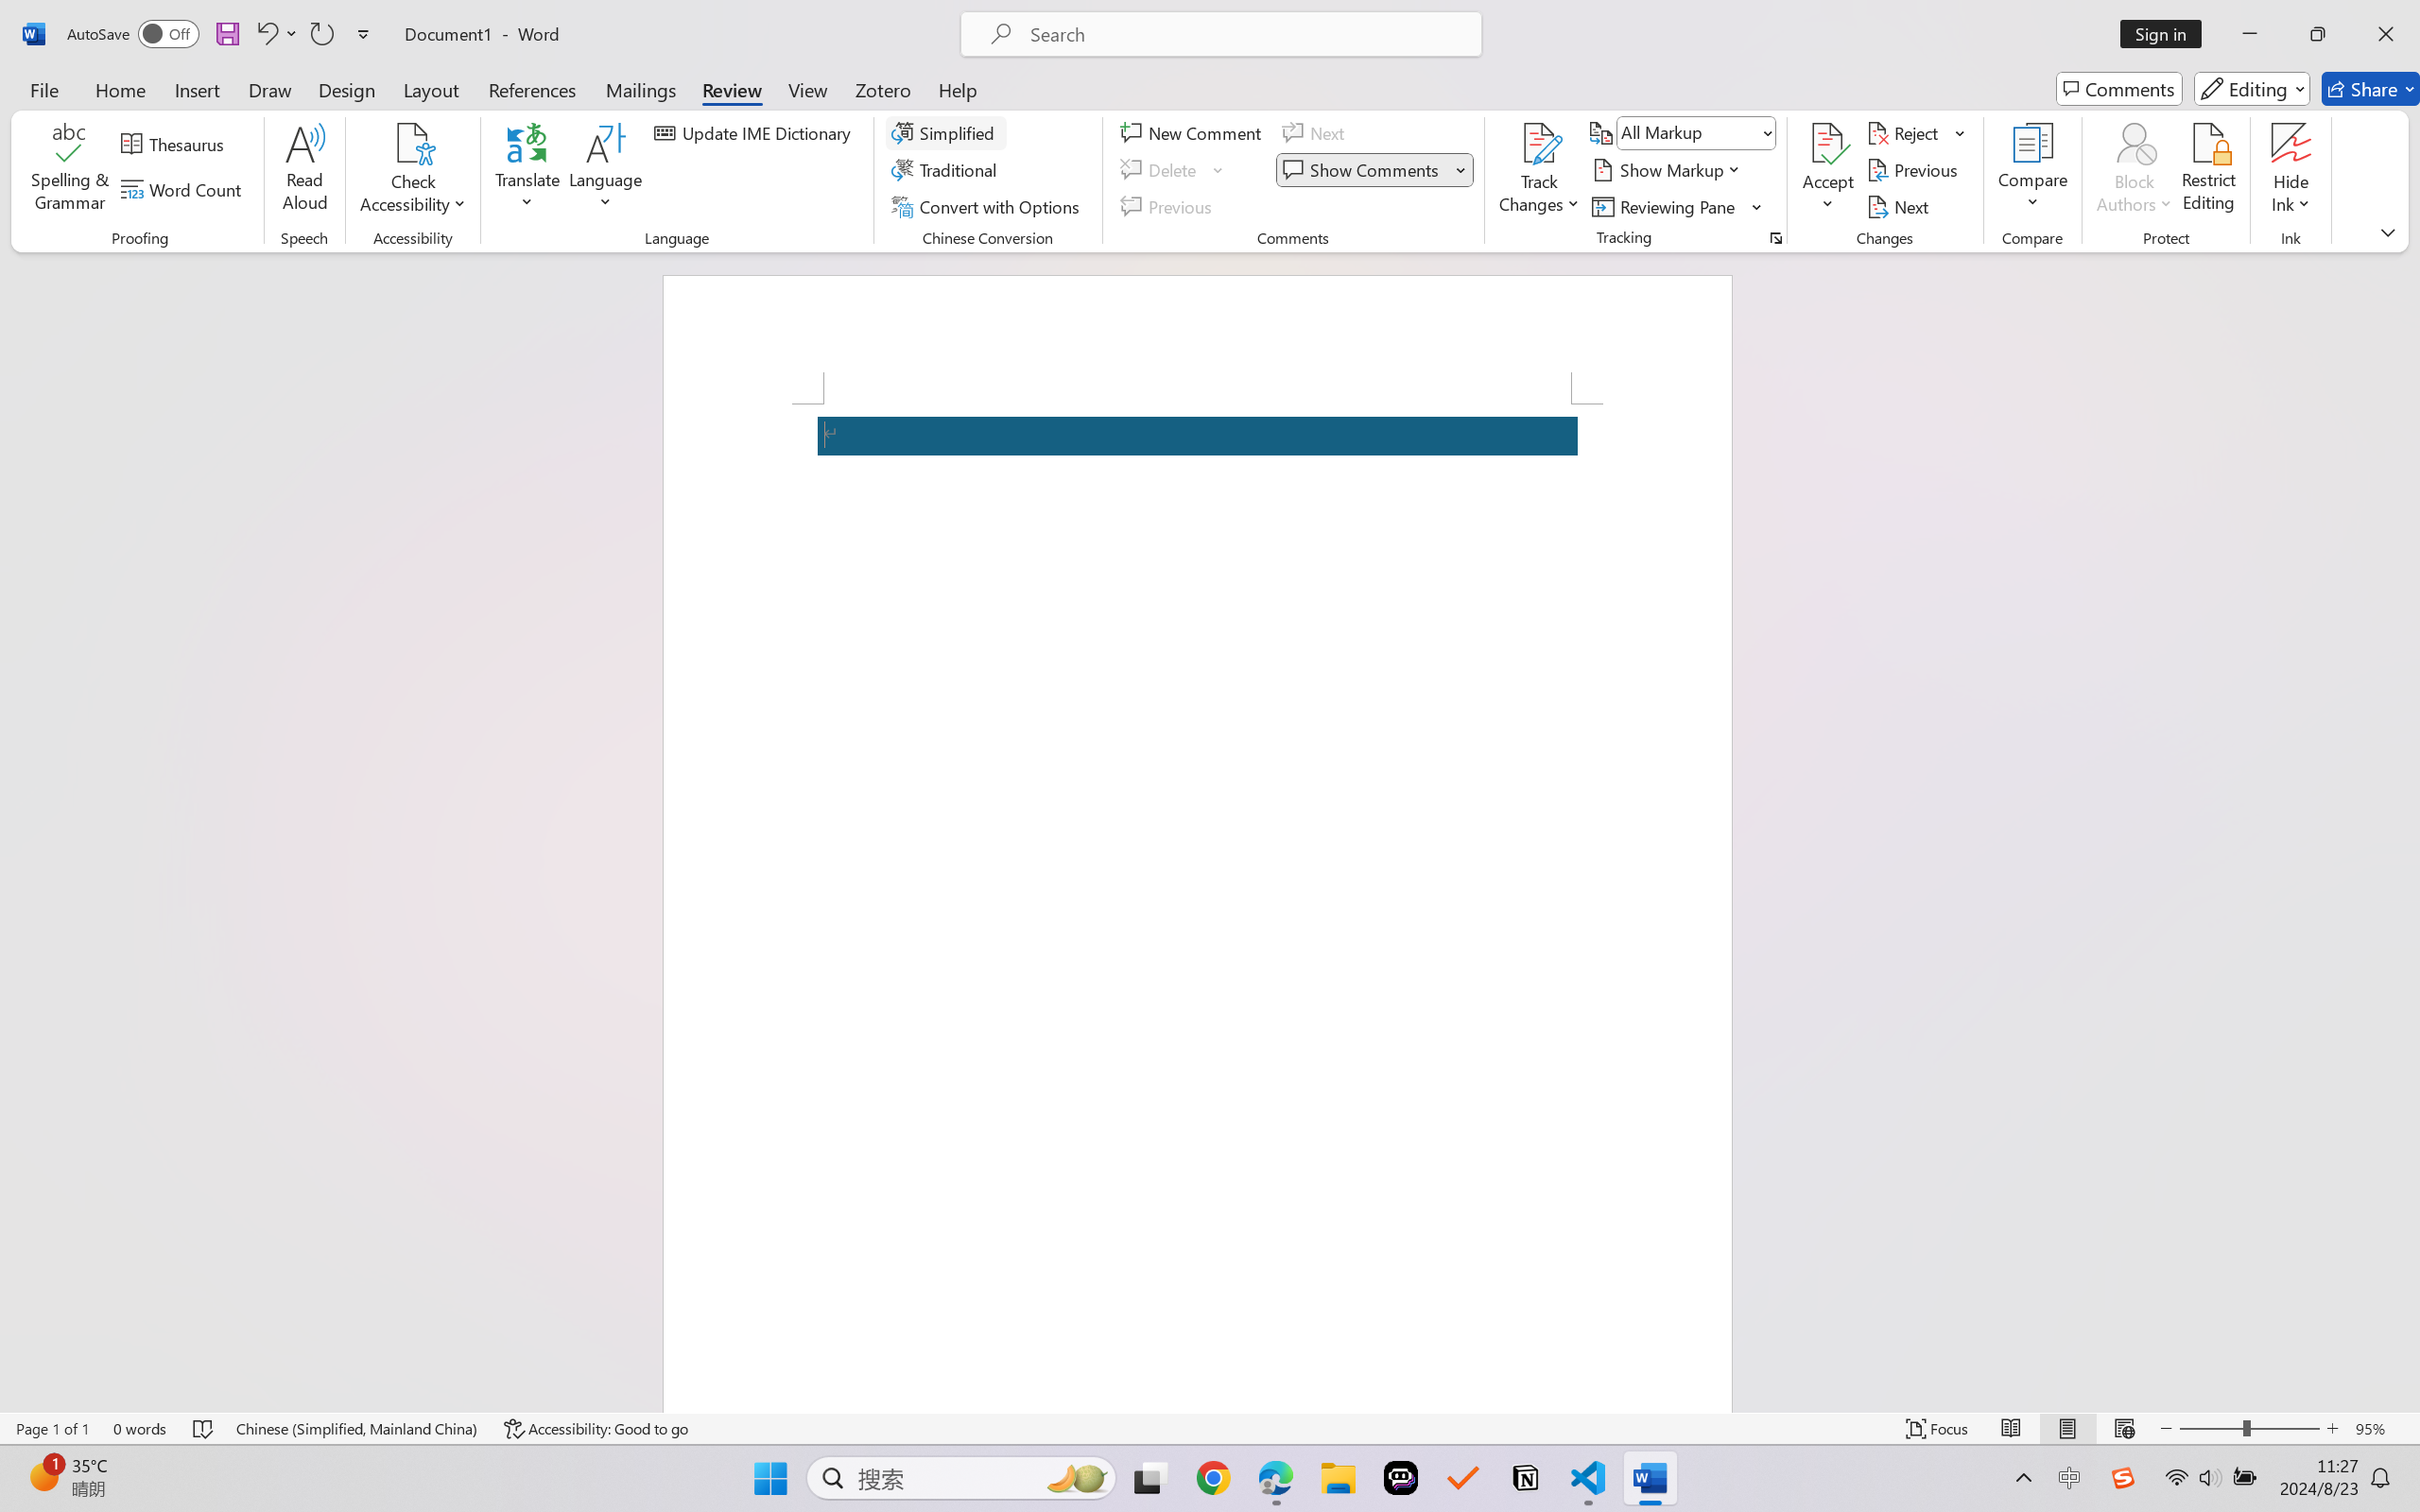 This screenshot has height=1512, width=2420. Describe the element at coordinates (413, 170) in the screenshot. I see `Check Accessibility` at that location.